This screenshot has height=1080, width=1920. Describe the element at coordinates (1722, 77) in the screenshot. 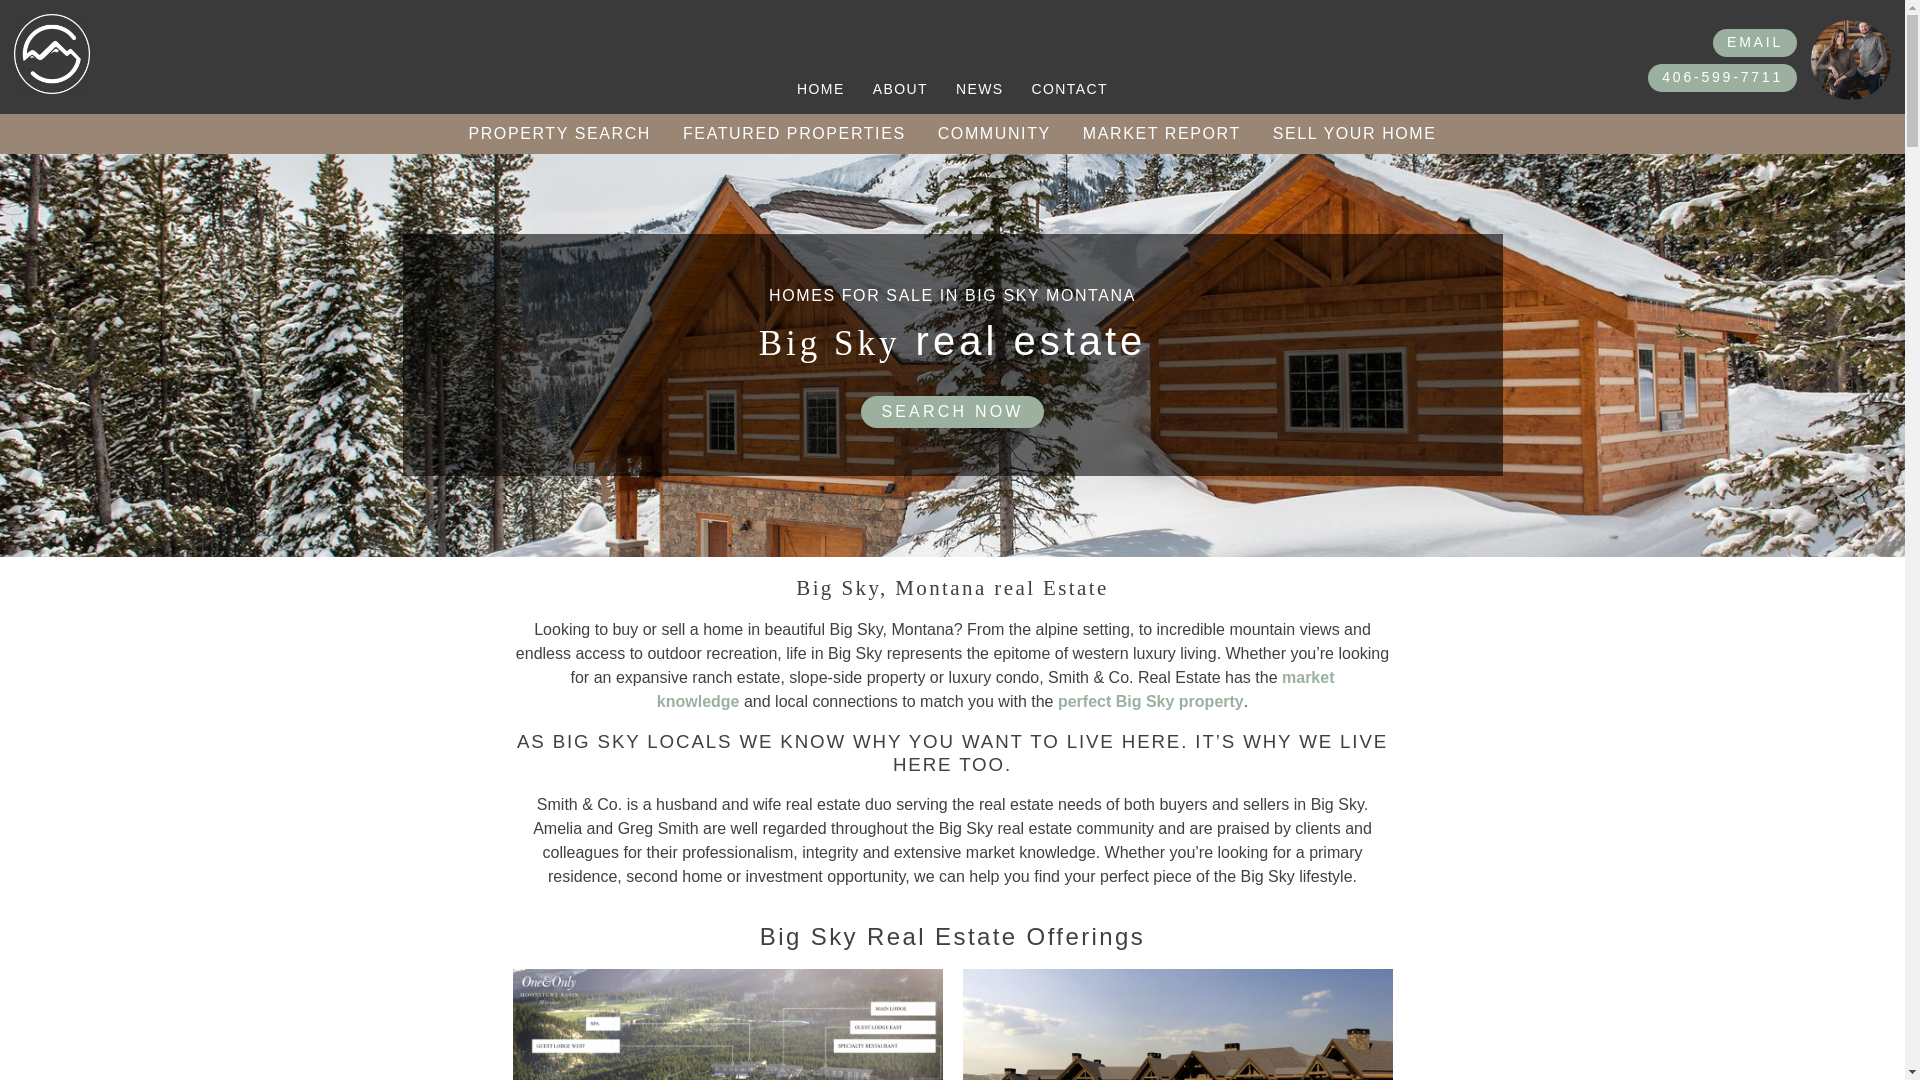

I see `406-599-7711` at that location.